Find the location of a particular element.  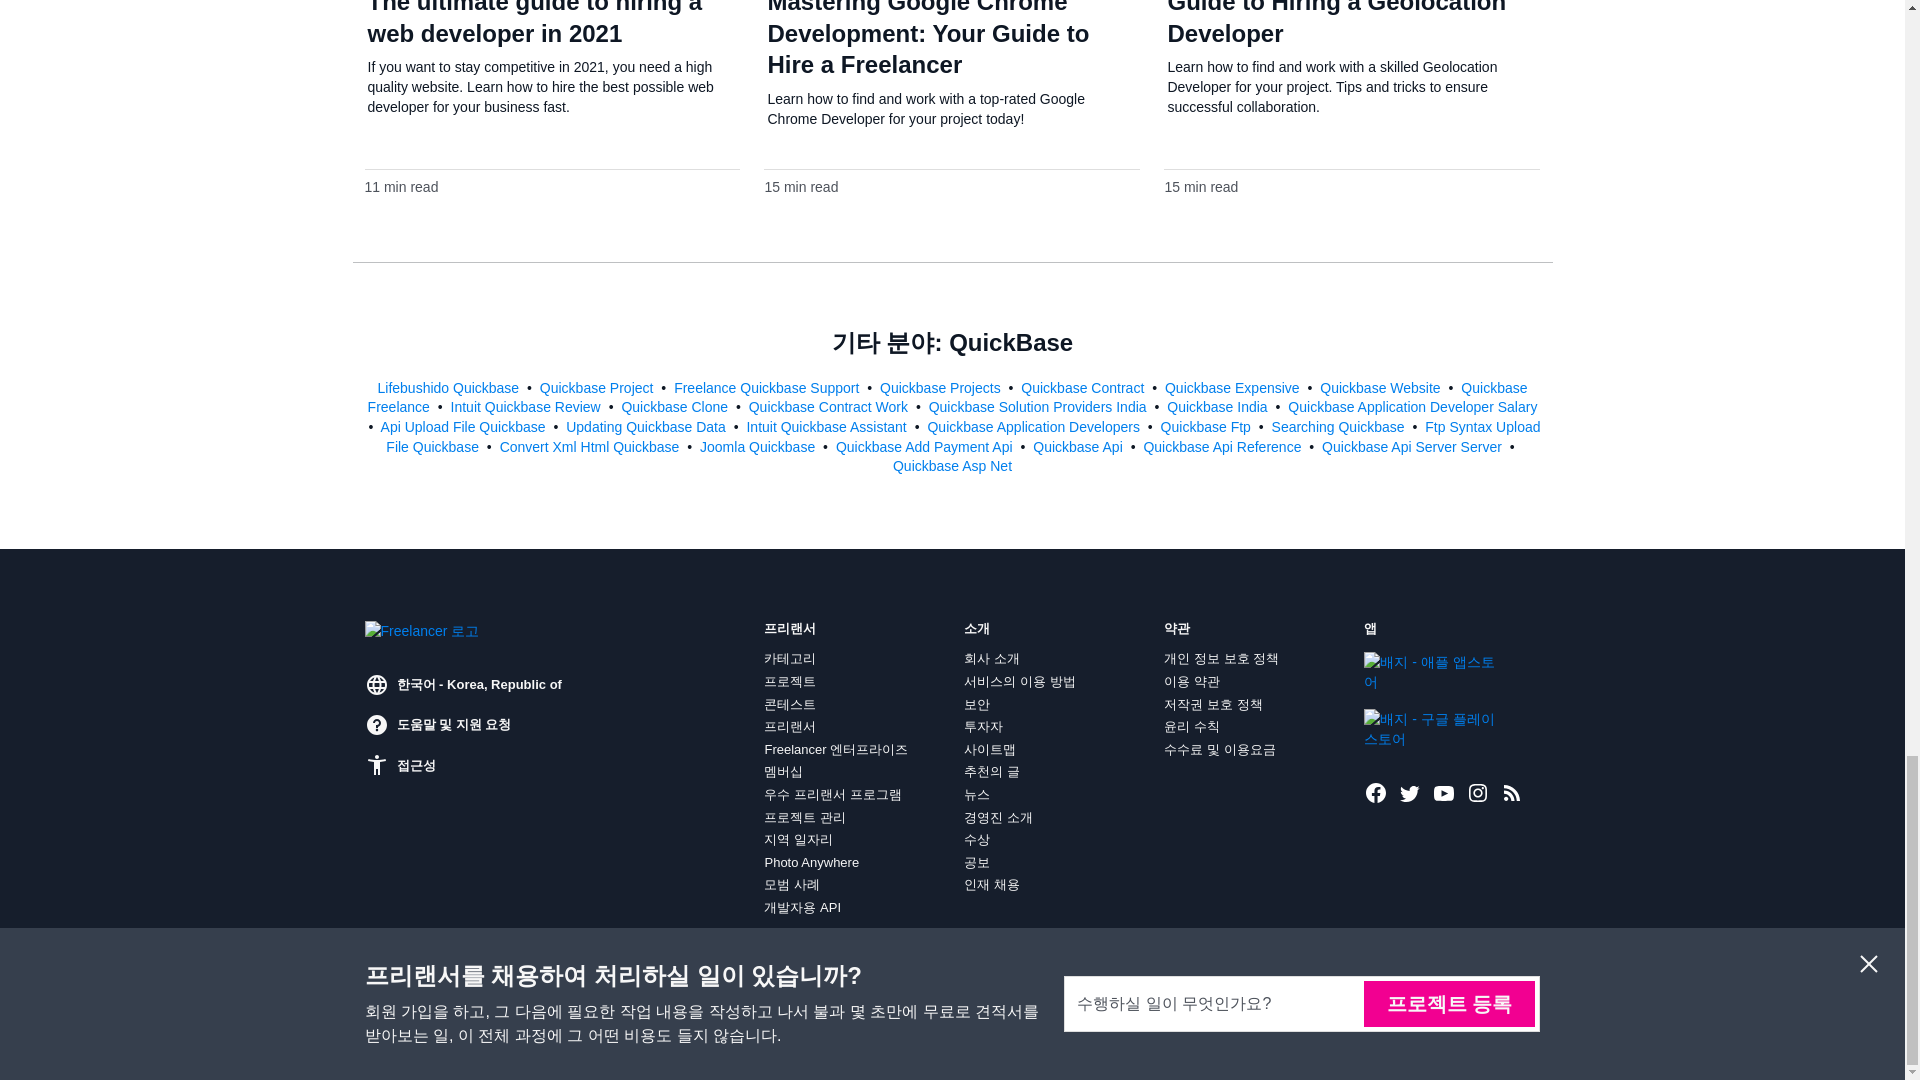

Quickbase Expensive is located at coordinates (1234, 388).